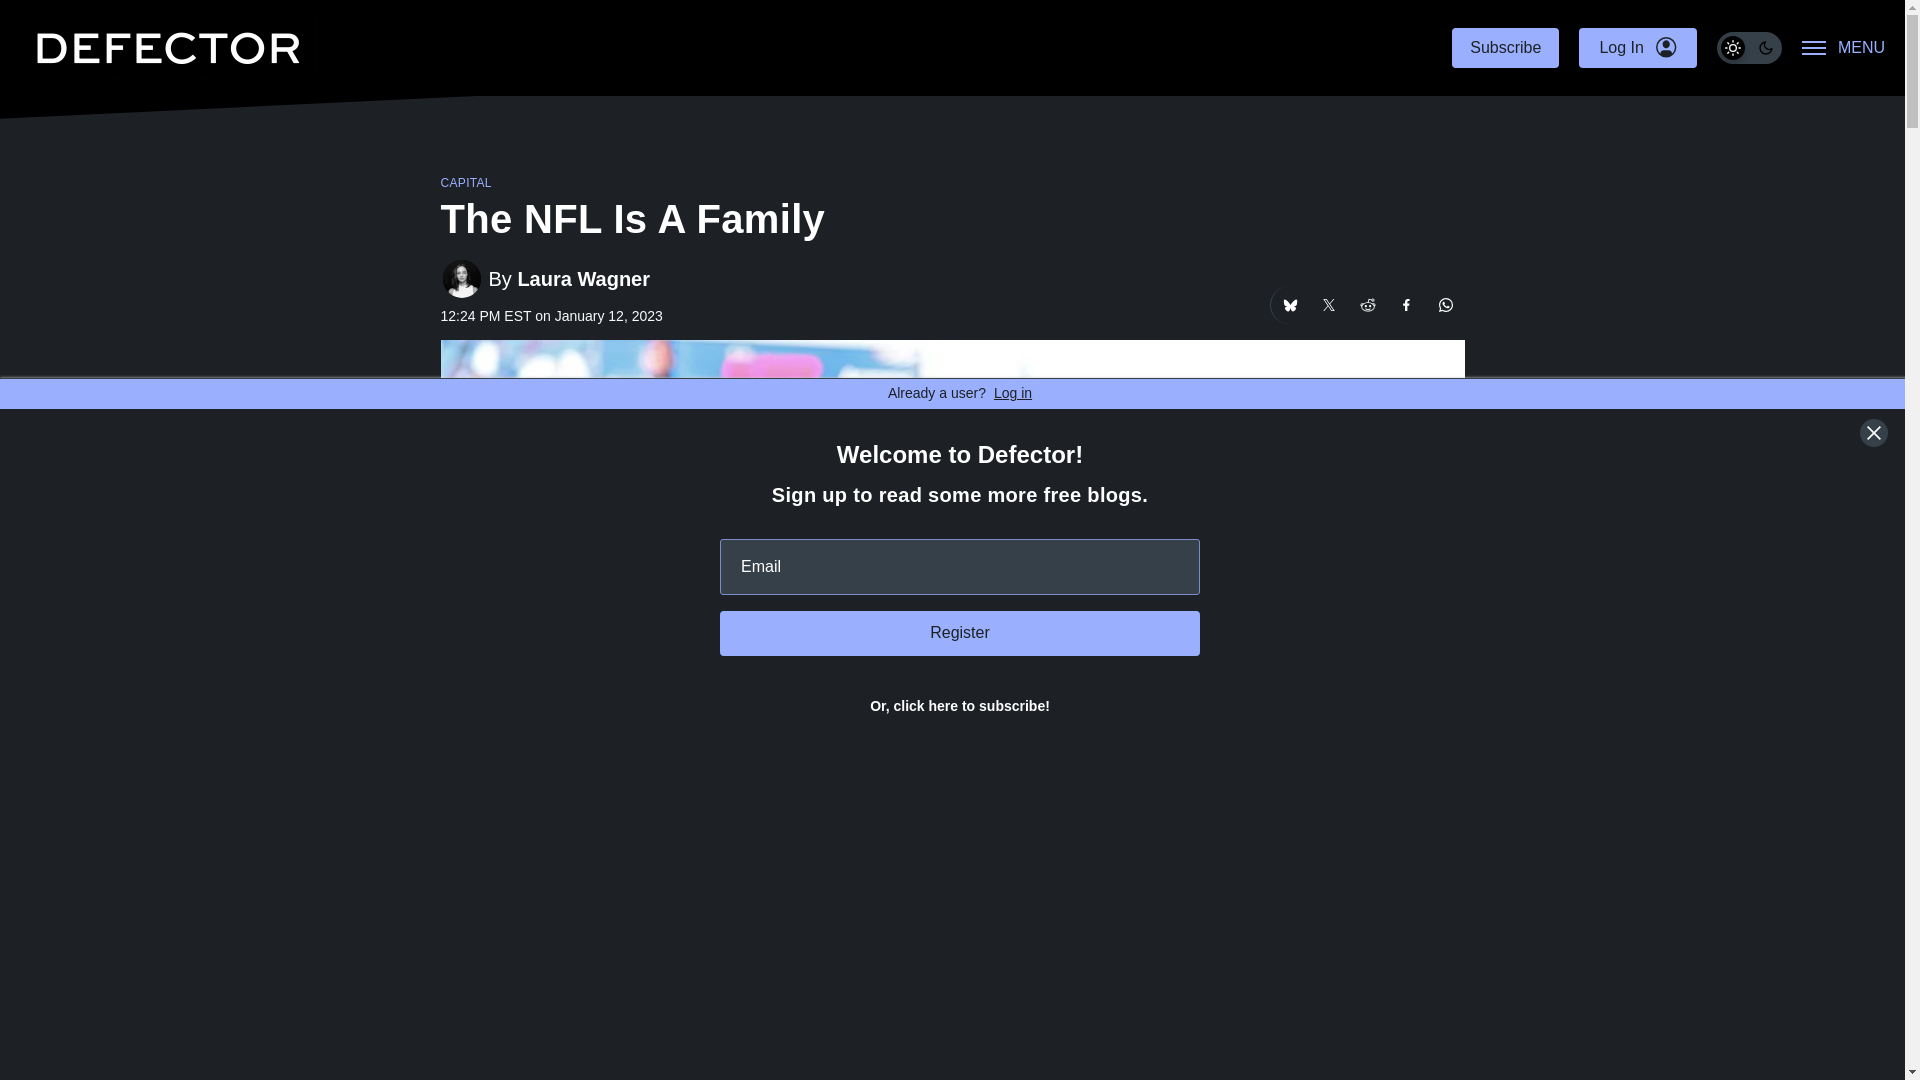 The image size is (1920, 1080). Describe the element at coordinates (1288, 305) in the screenshot. I see `Share on Bluesky` at that location.